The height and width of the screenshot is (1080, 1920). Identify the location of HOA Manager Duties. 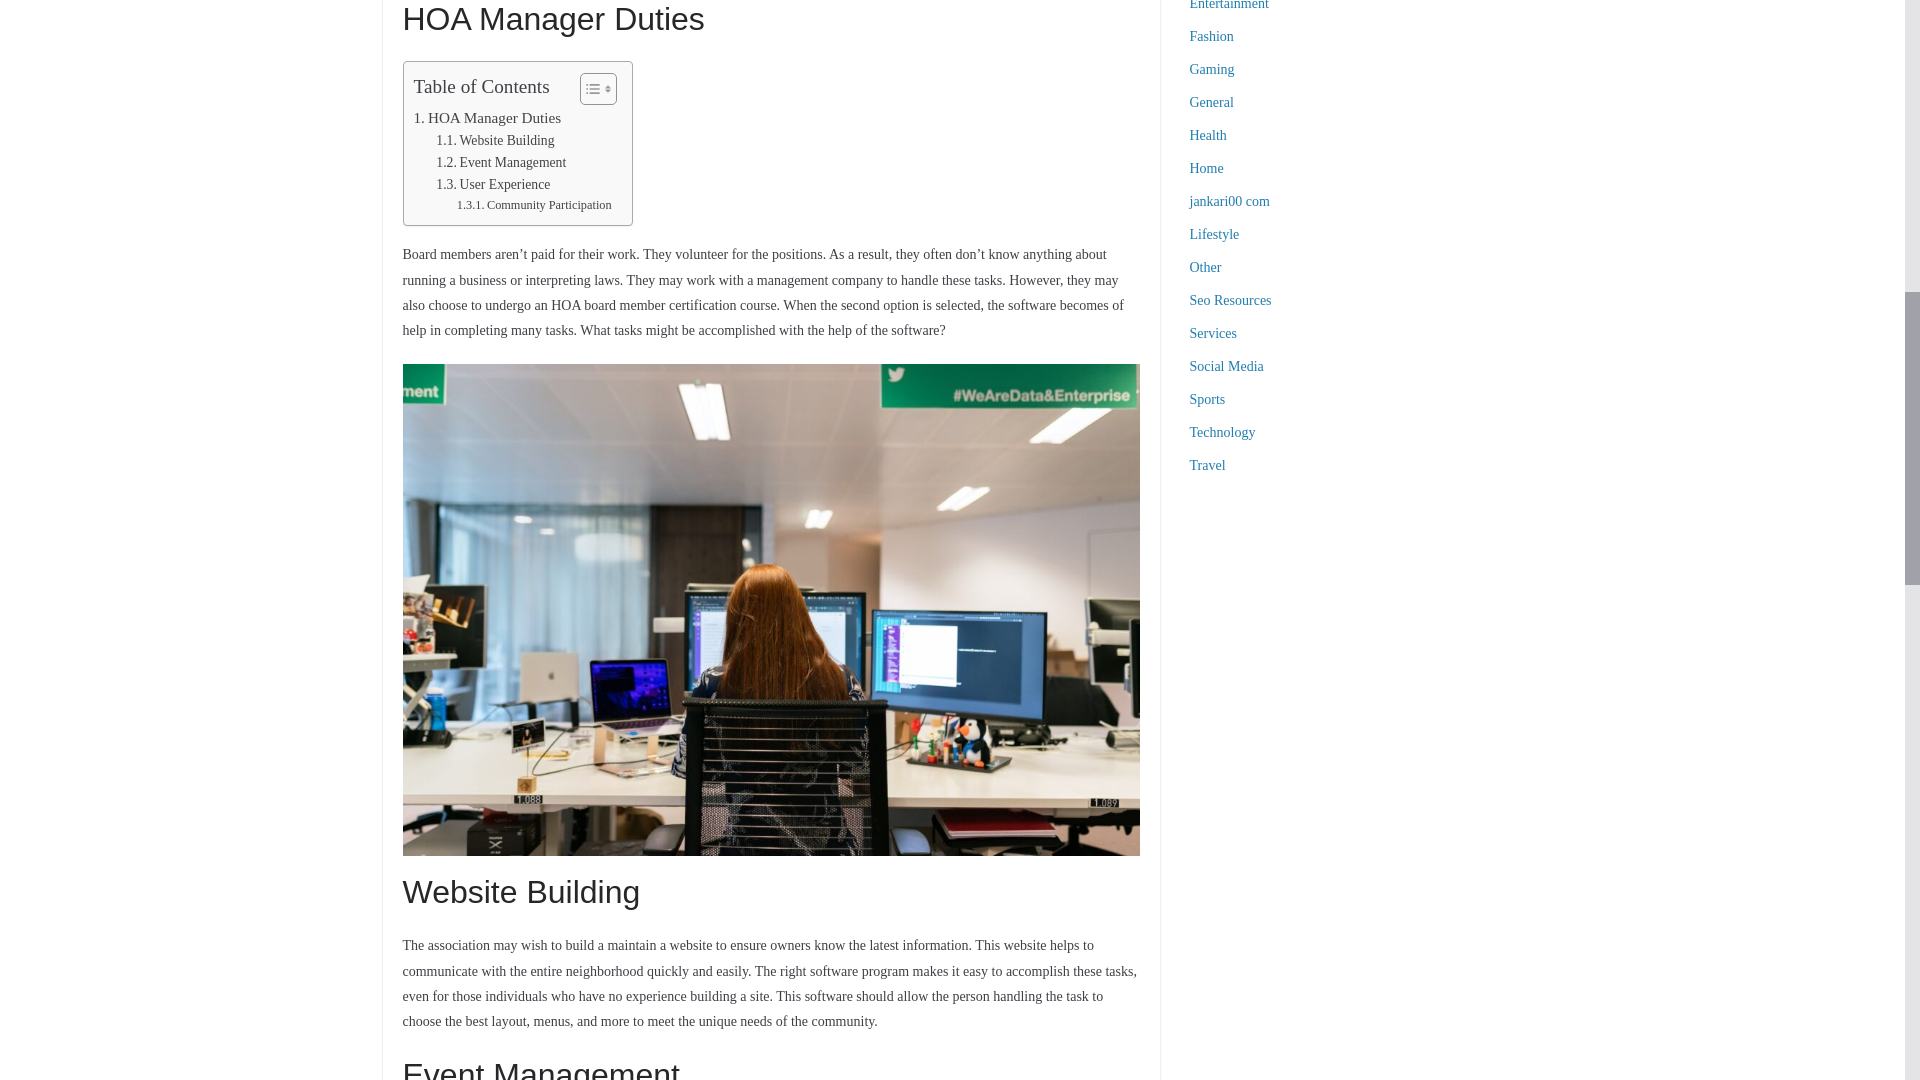
(488, 117).